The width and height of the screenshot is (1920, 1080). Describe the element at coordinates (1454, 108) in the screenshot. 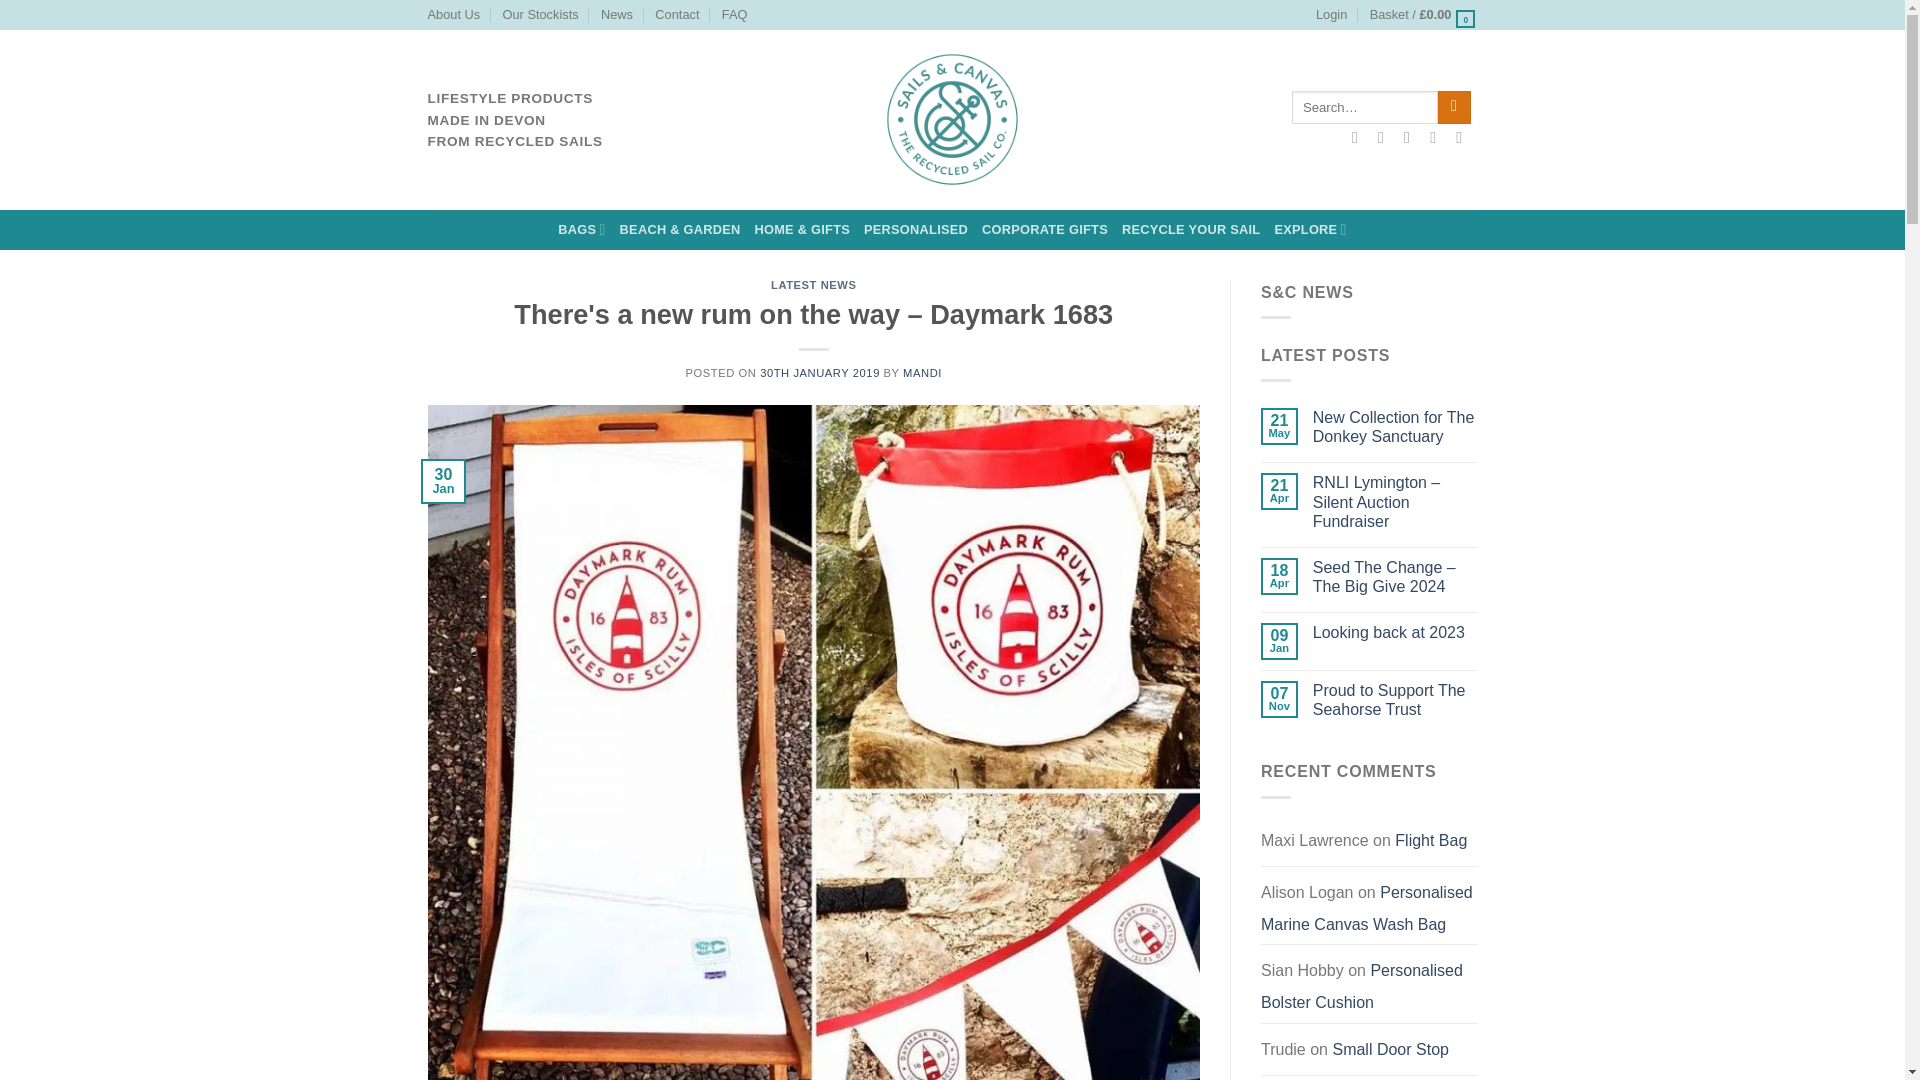

I see `Search` at that location.